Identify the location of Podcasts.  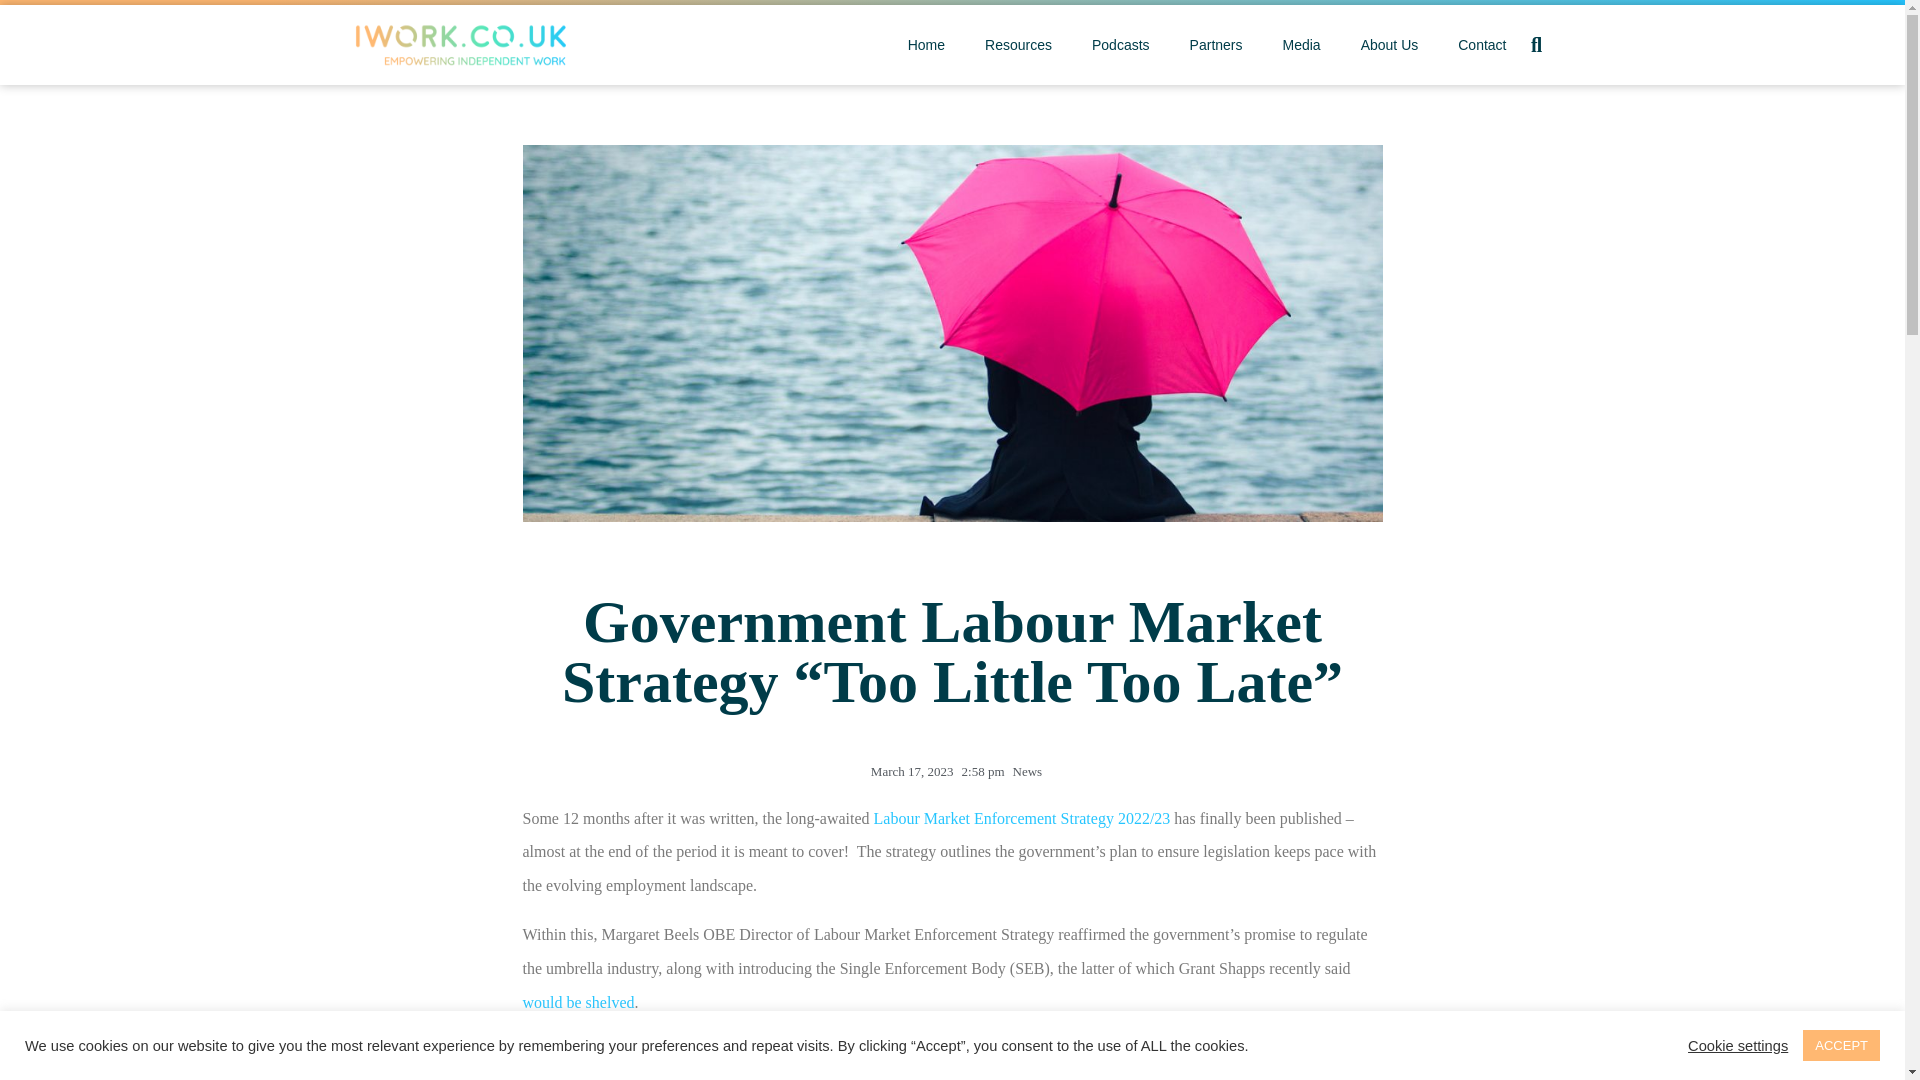
(1110, 44).